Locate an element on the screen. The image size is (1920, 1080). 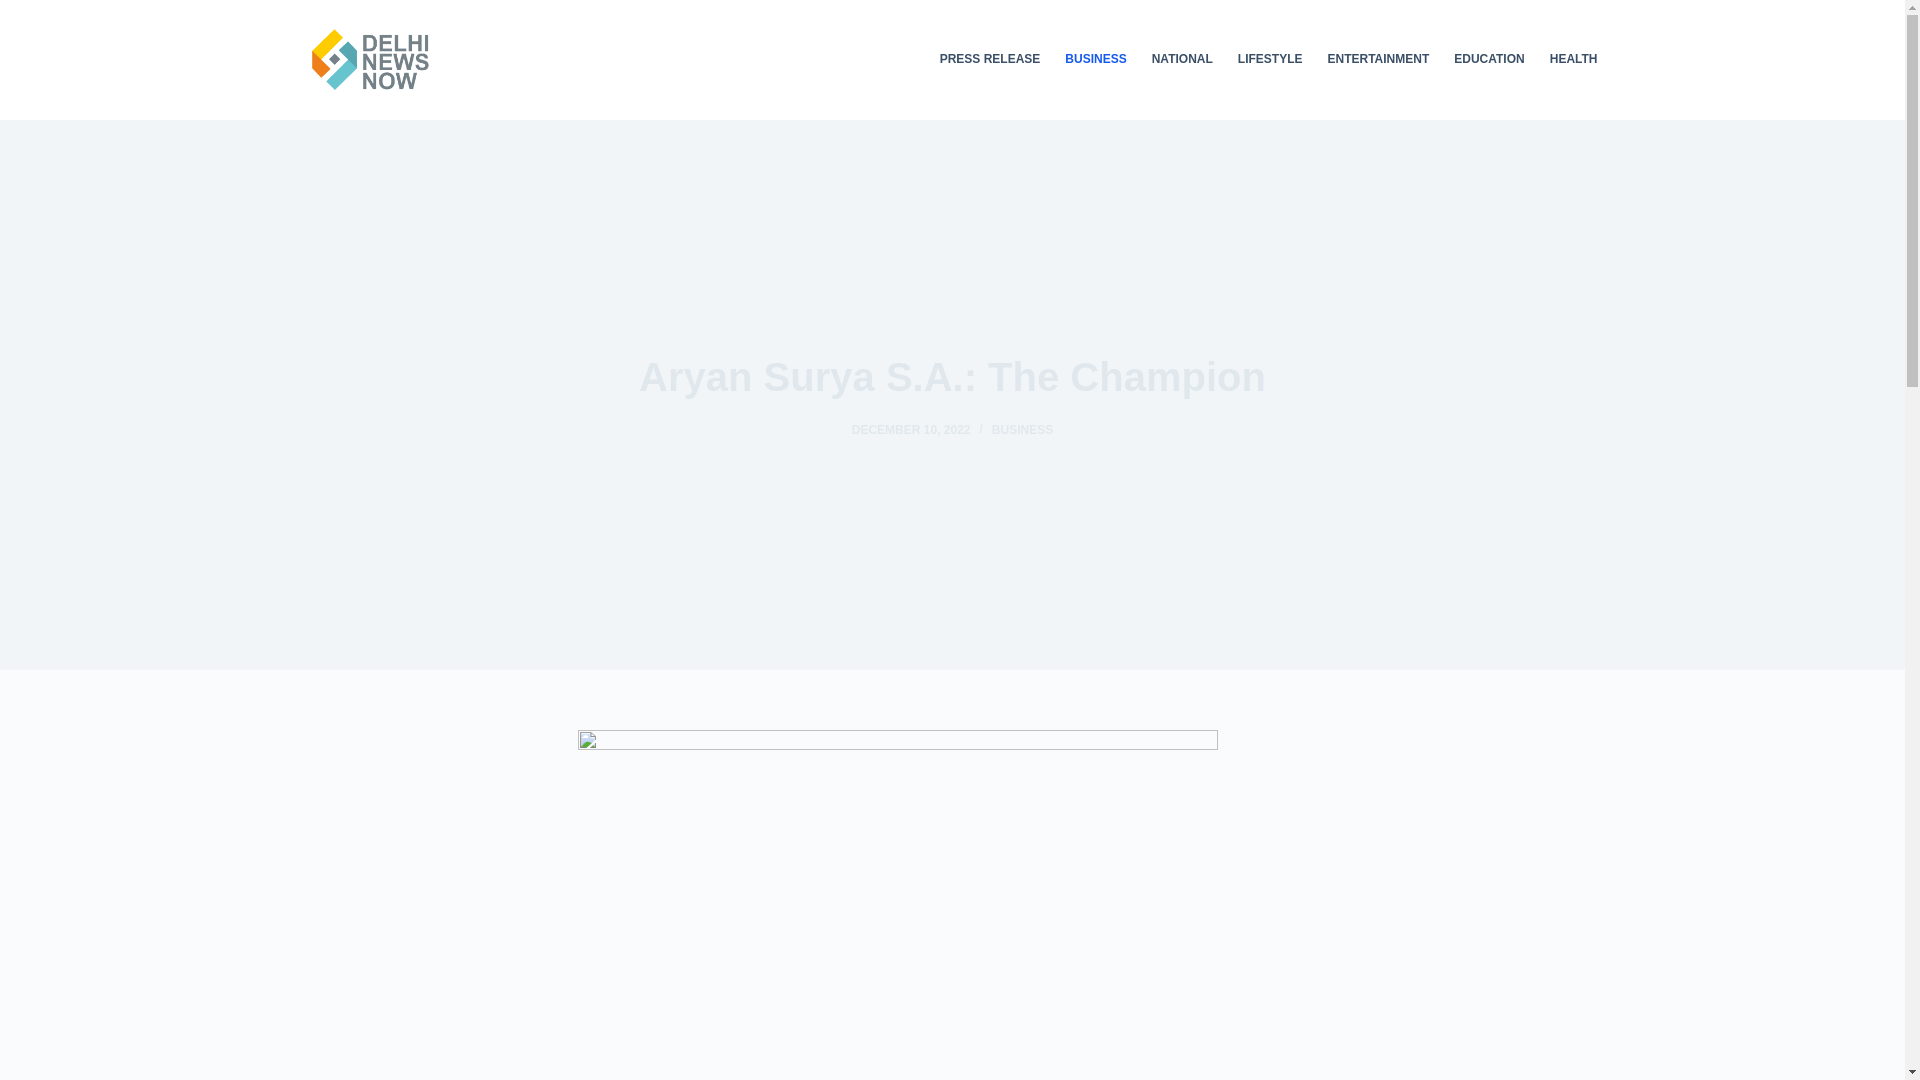
ENTERTAINMENT is located at coordinates (1378, 60).